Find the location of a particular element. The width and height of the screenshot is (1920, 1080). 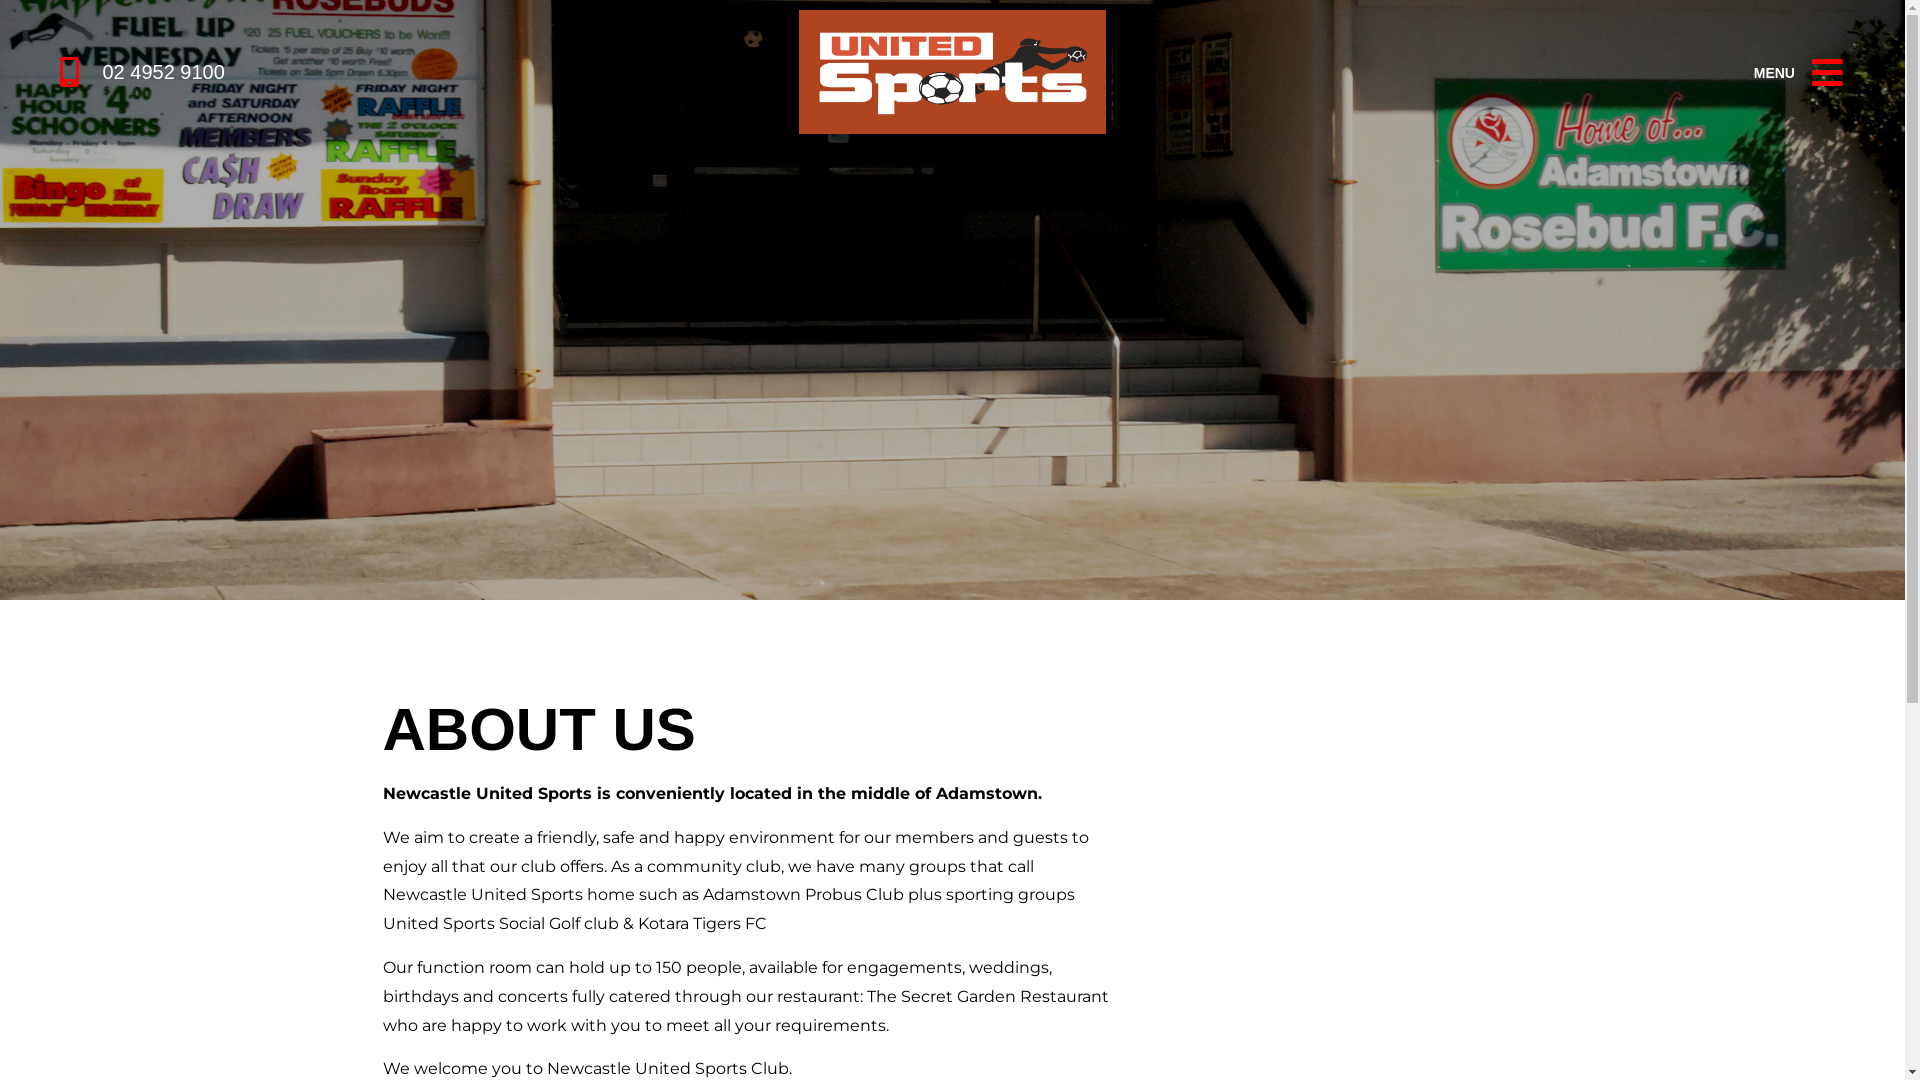

MENU is located at coordinates (1774, 73).